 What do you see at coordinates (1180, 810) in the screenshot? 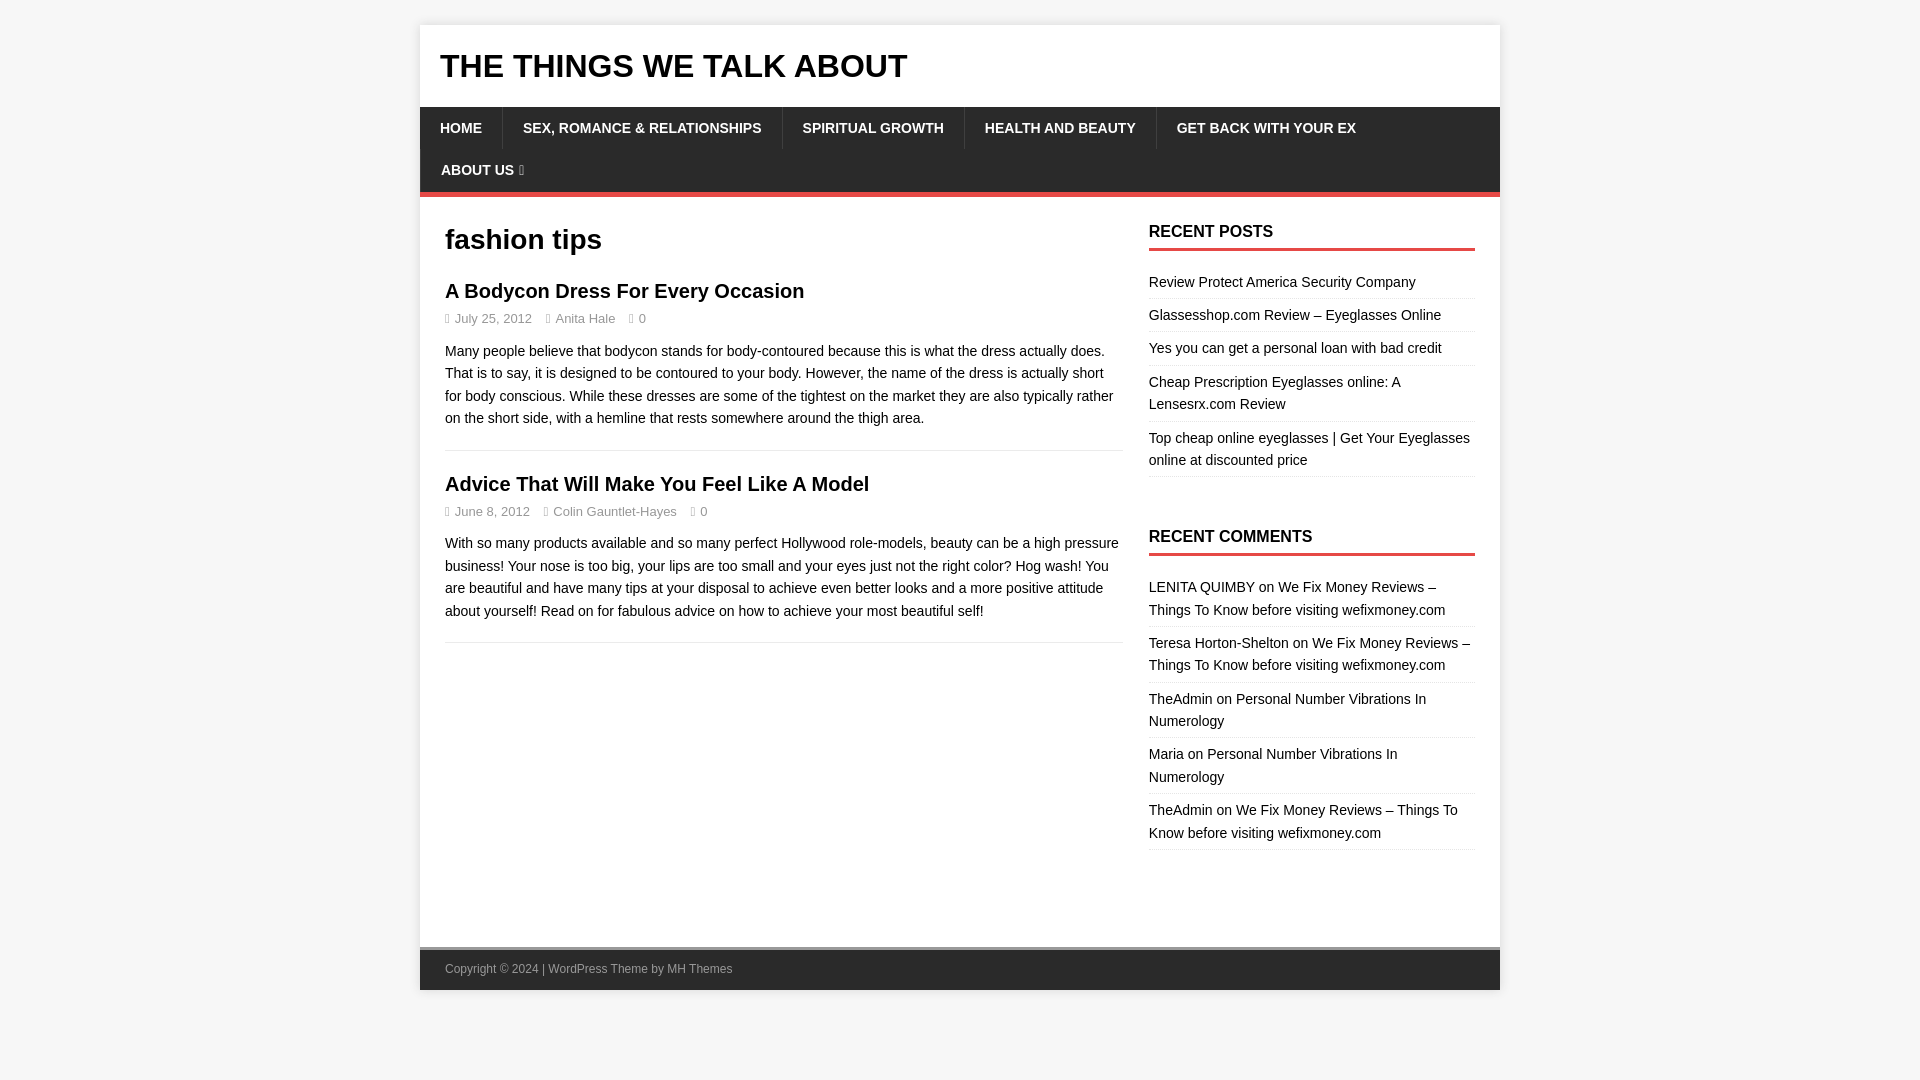
I see `TheAdmin` at bounding box center [1180, 810].